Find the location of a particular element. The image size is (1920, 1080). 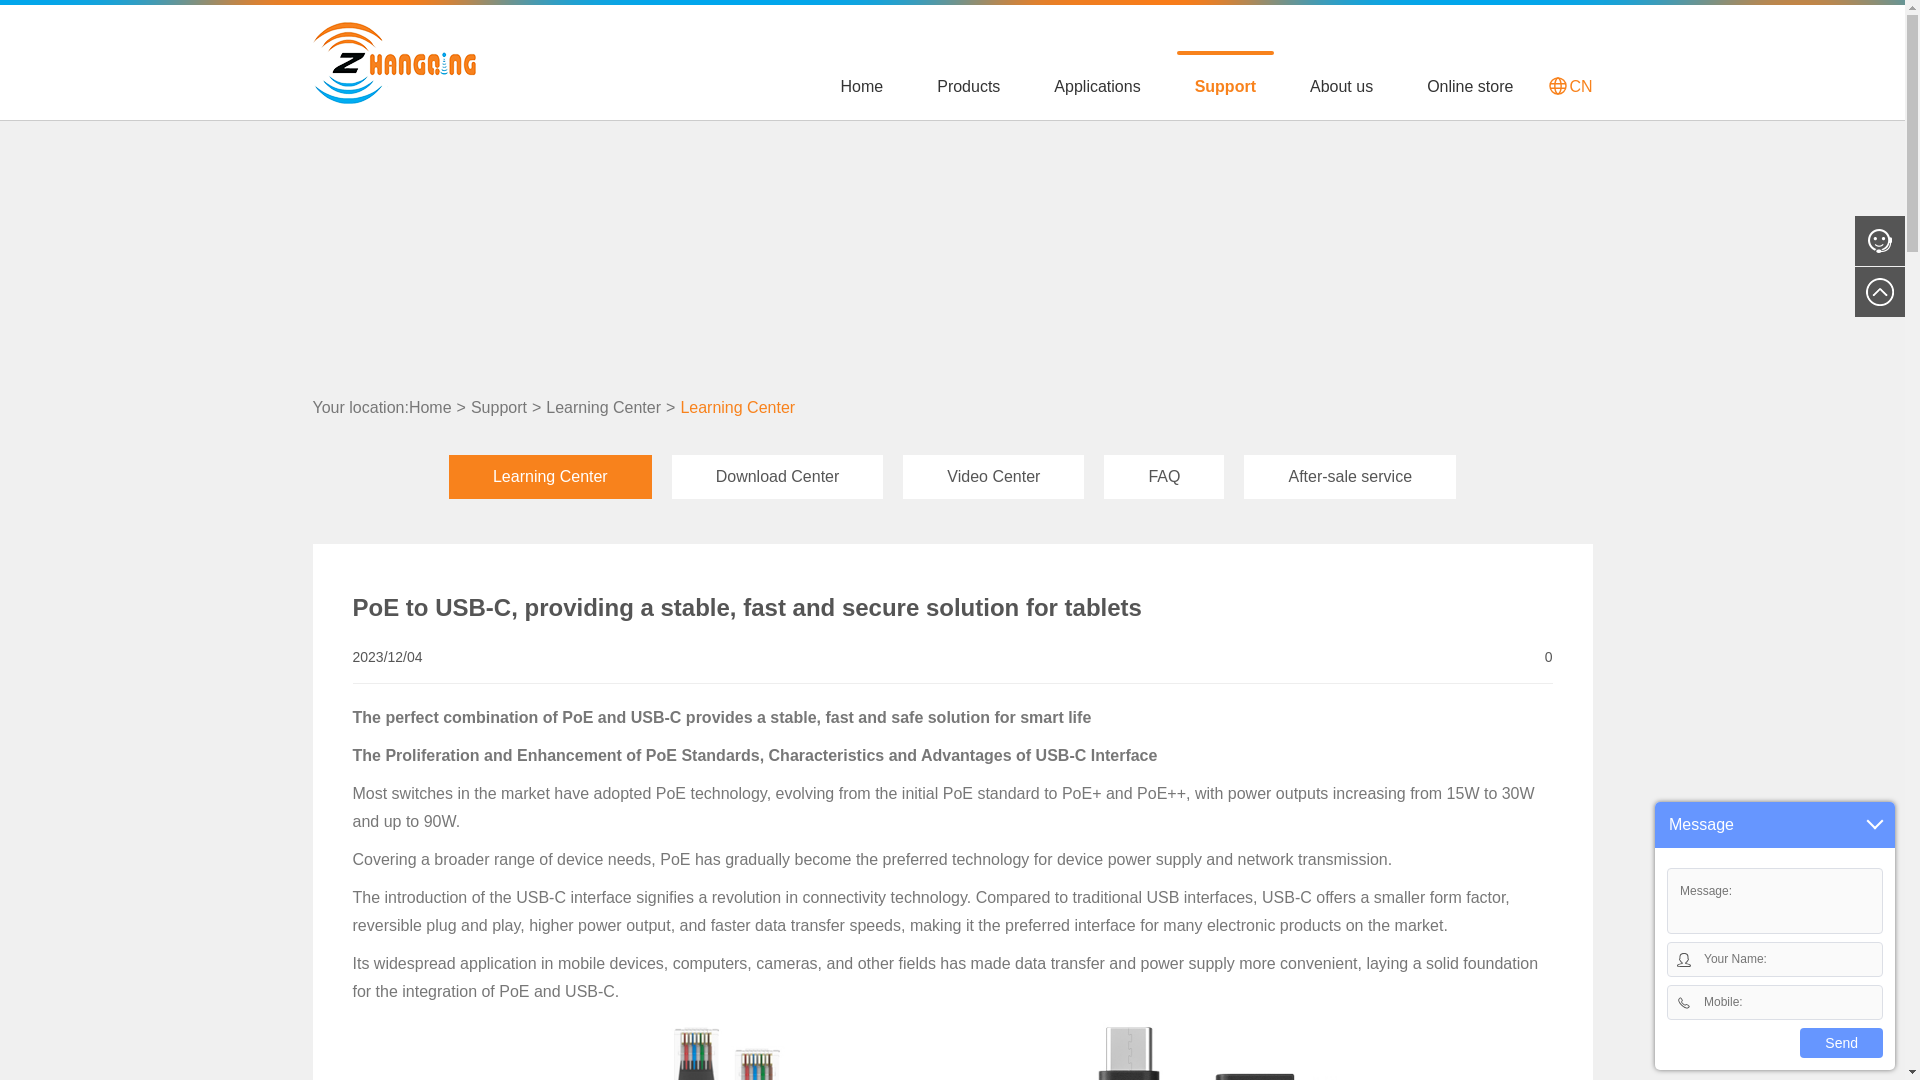

FAQ is located at coordinates (1164, 476).